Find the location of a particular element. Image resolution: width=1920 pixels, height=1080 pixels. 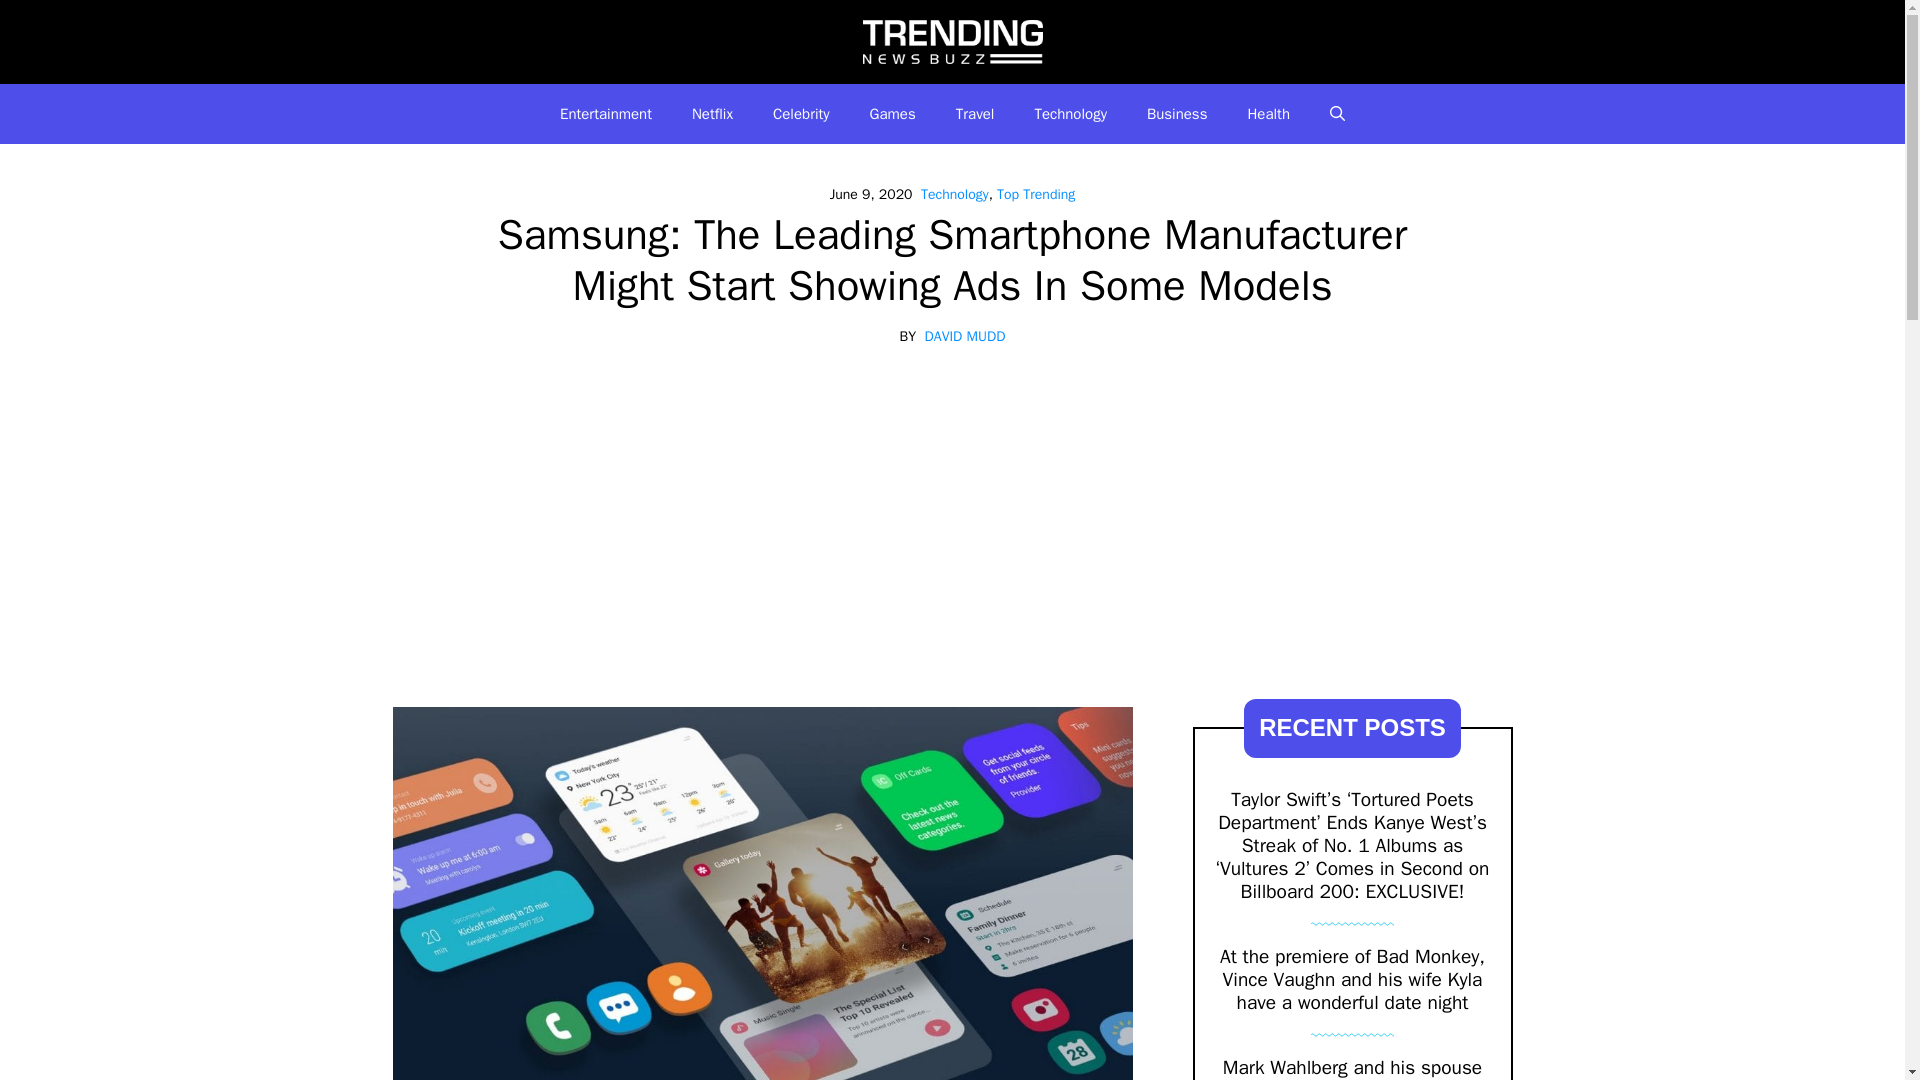

Netflix is located at coordinates (712, 114).